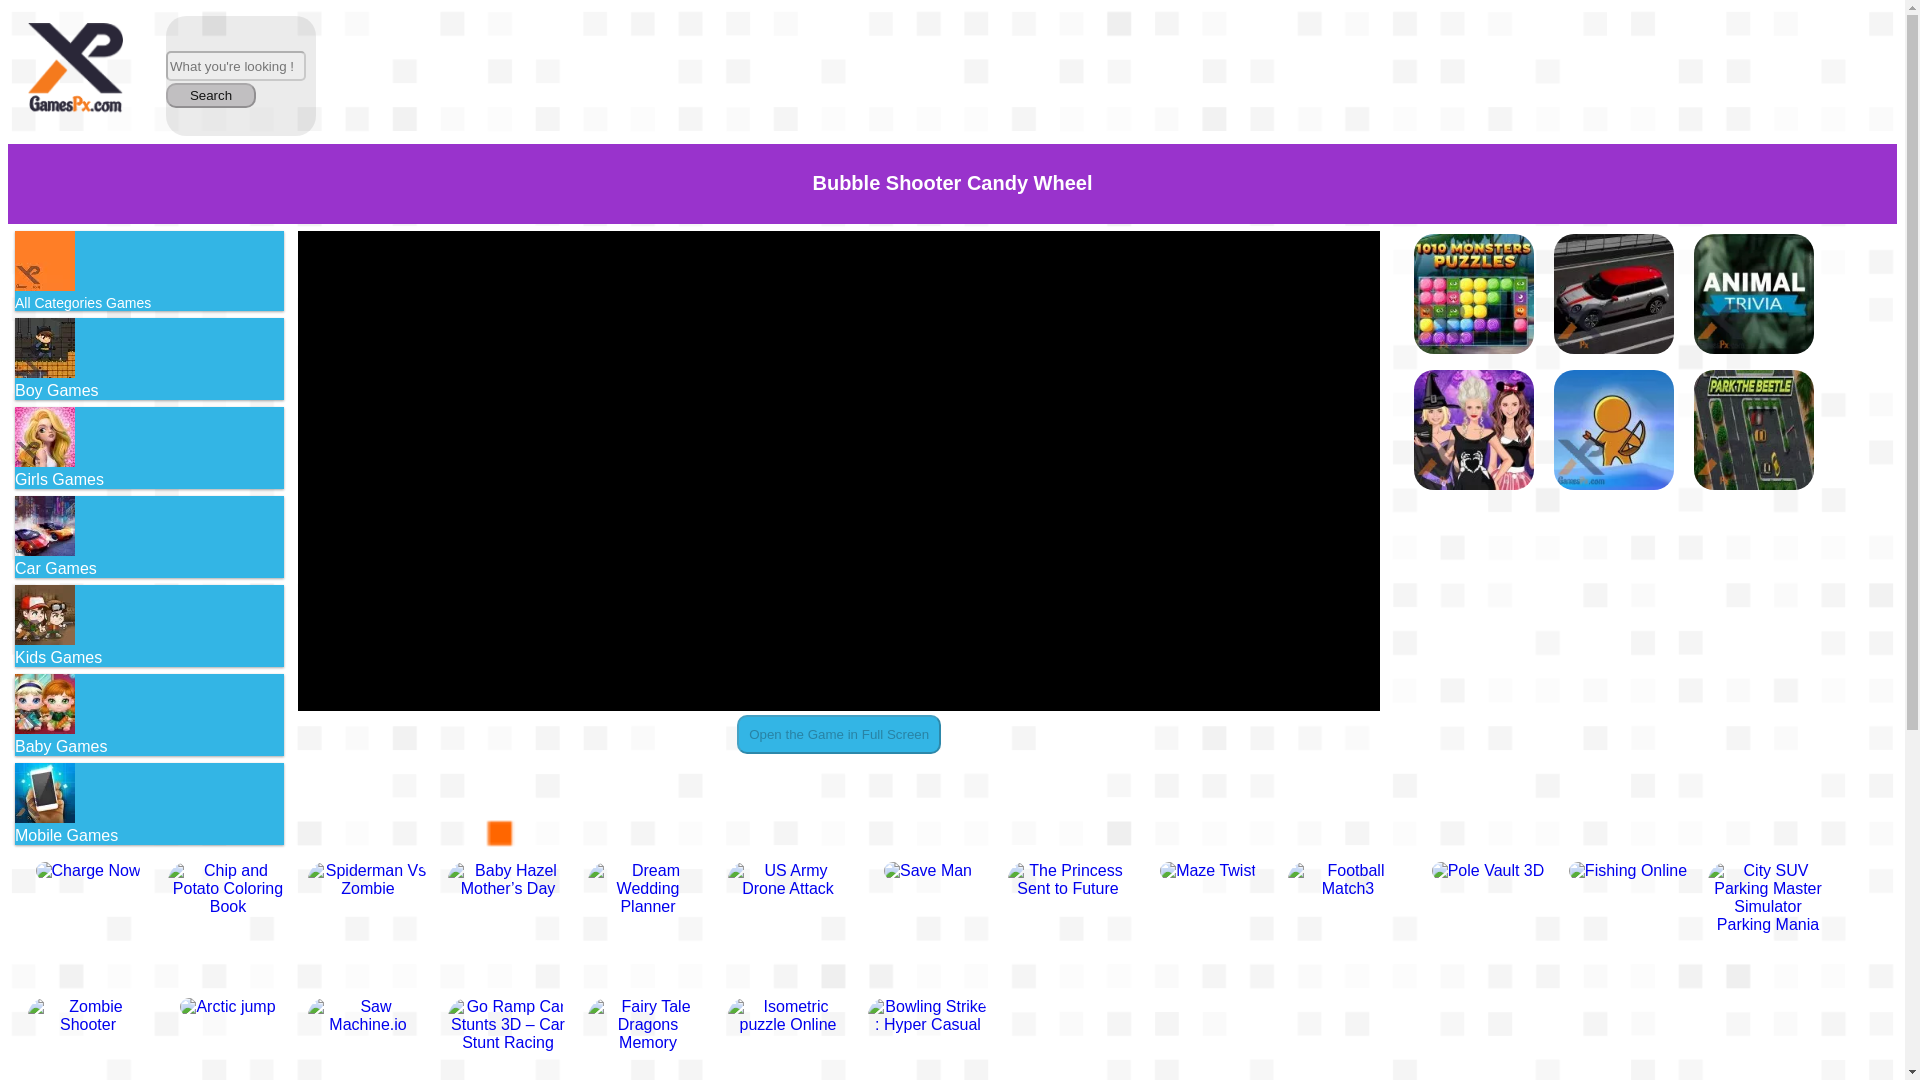  I want to click on All Categories Games, so click(44, 260).